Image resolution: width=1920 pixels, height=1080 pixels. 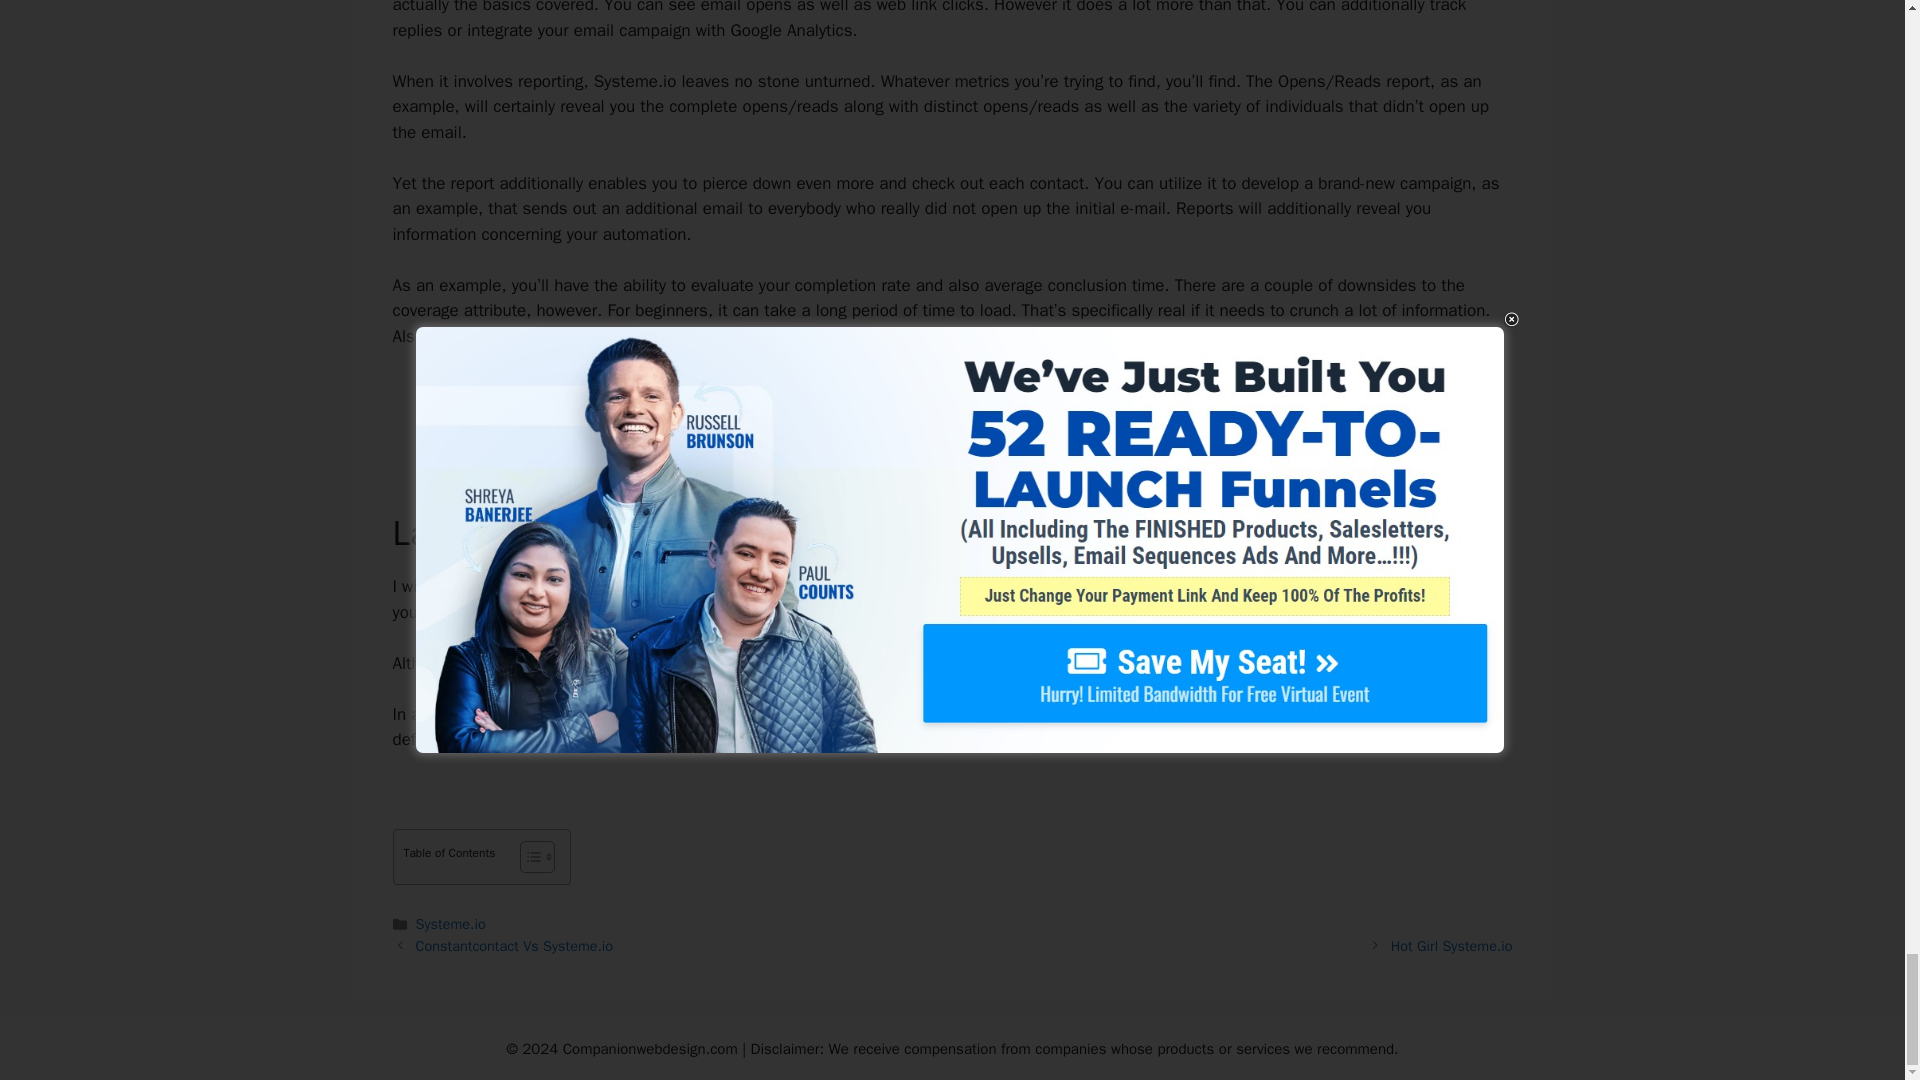 What do you see at coordinates (1021, 586) in the screenshot?
I see `perfect email marketing` at bounding box center [1021, 586].